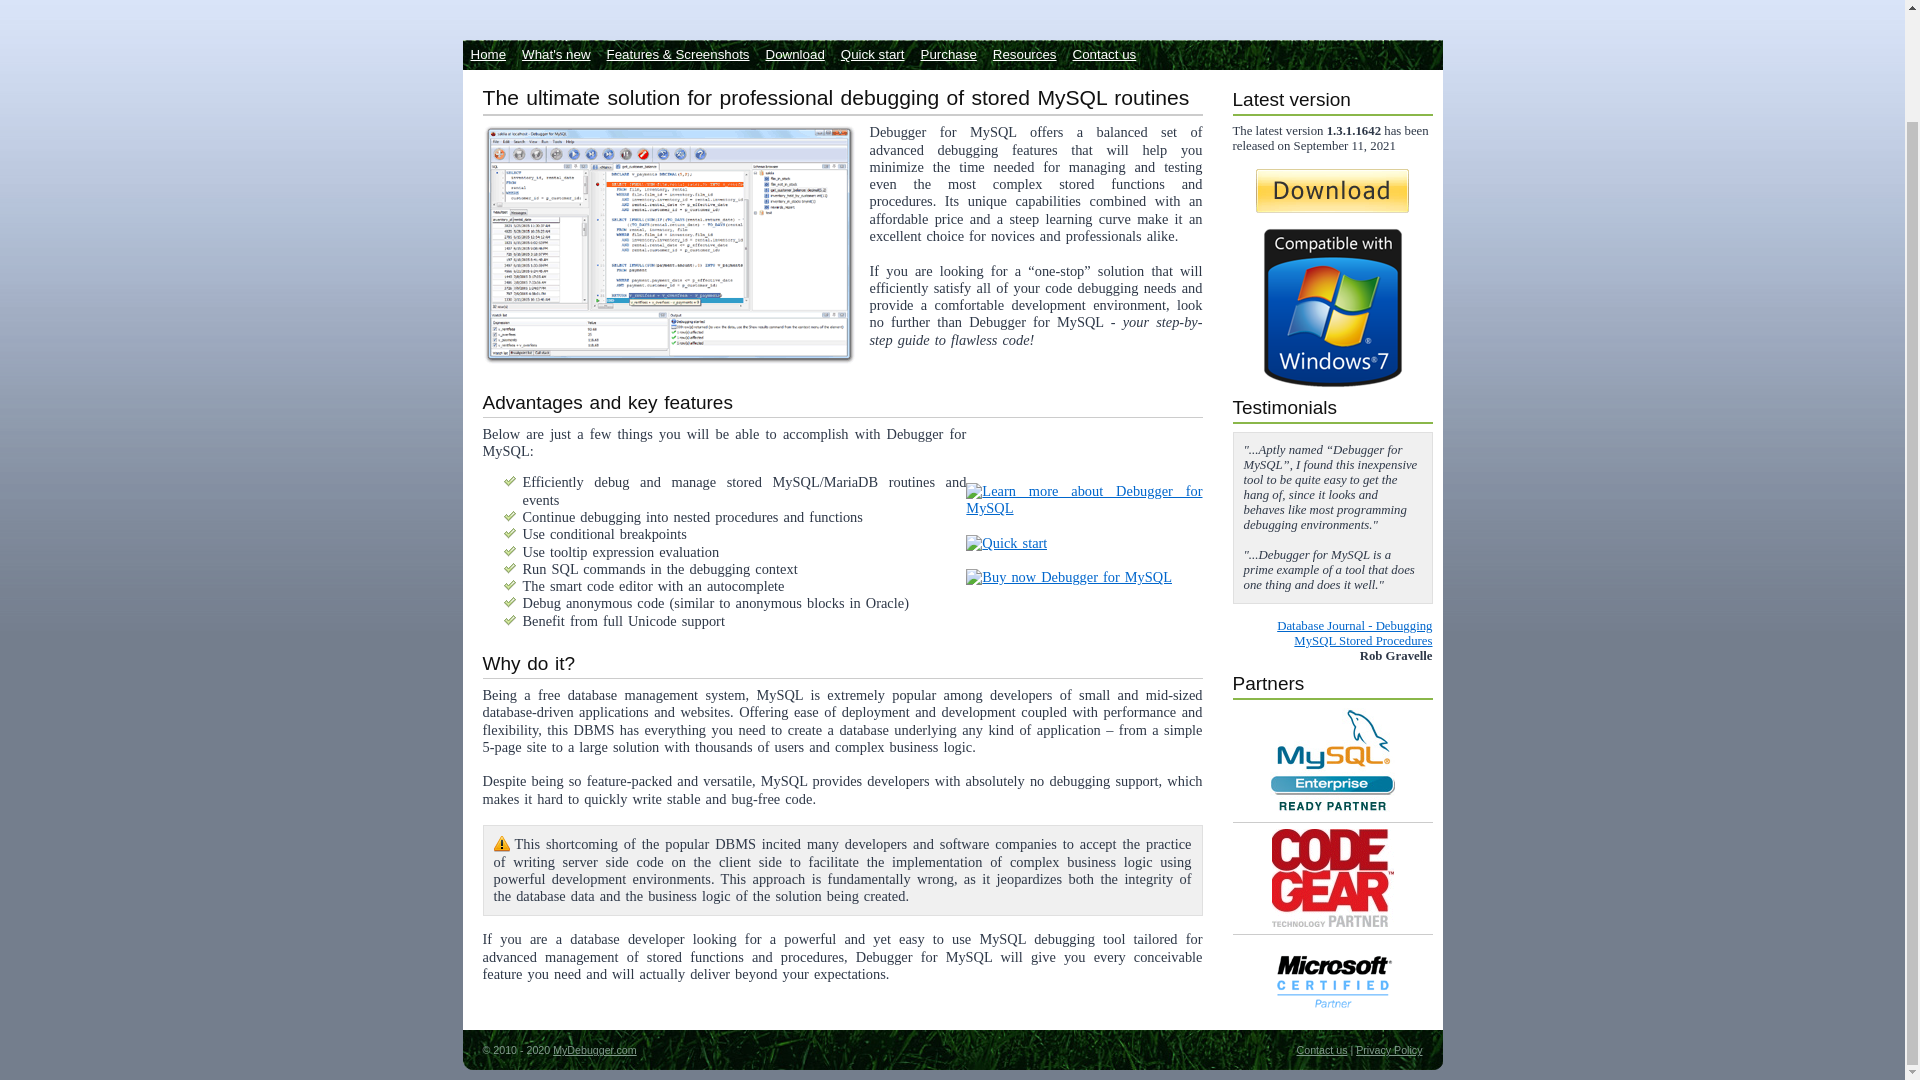 The image size is (1920, 1080). What do you see at coordinates (873, 54) in the screenshot?
I see `Quick start` at bounding box center [873, 54].